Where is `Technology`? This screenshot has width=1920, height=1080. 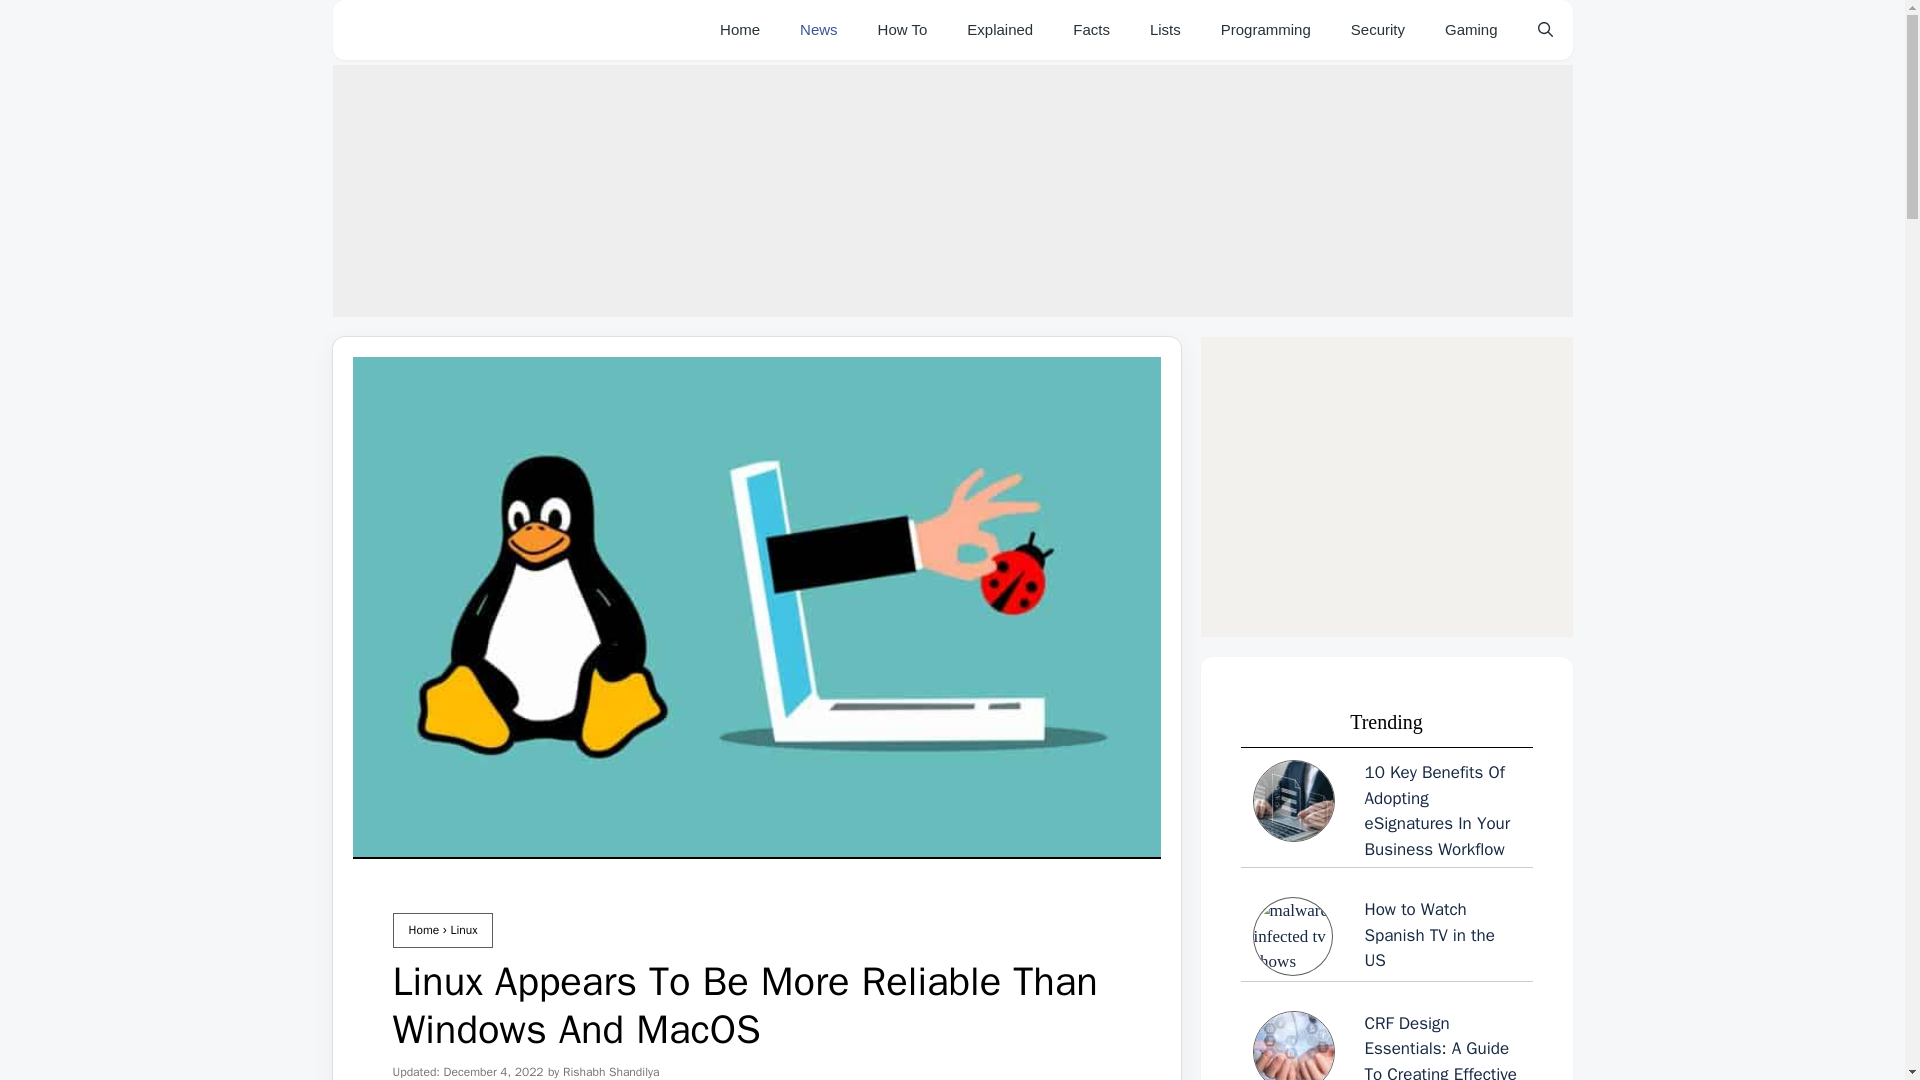 Technology is located at coordinates (818, 30).